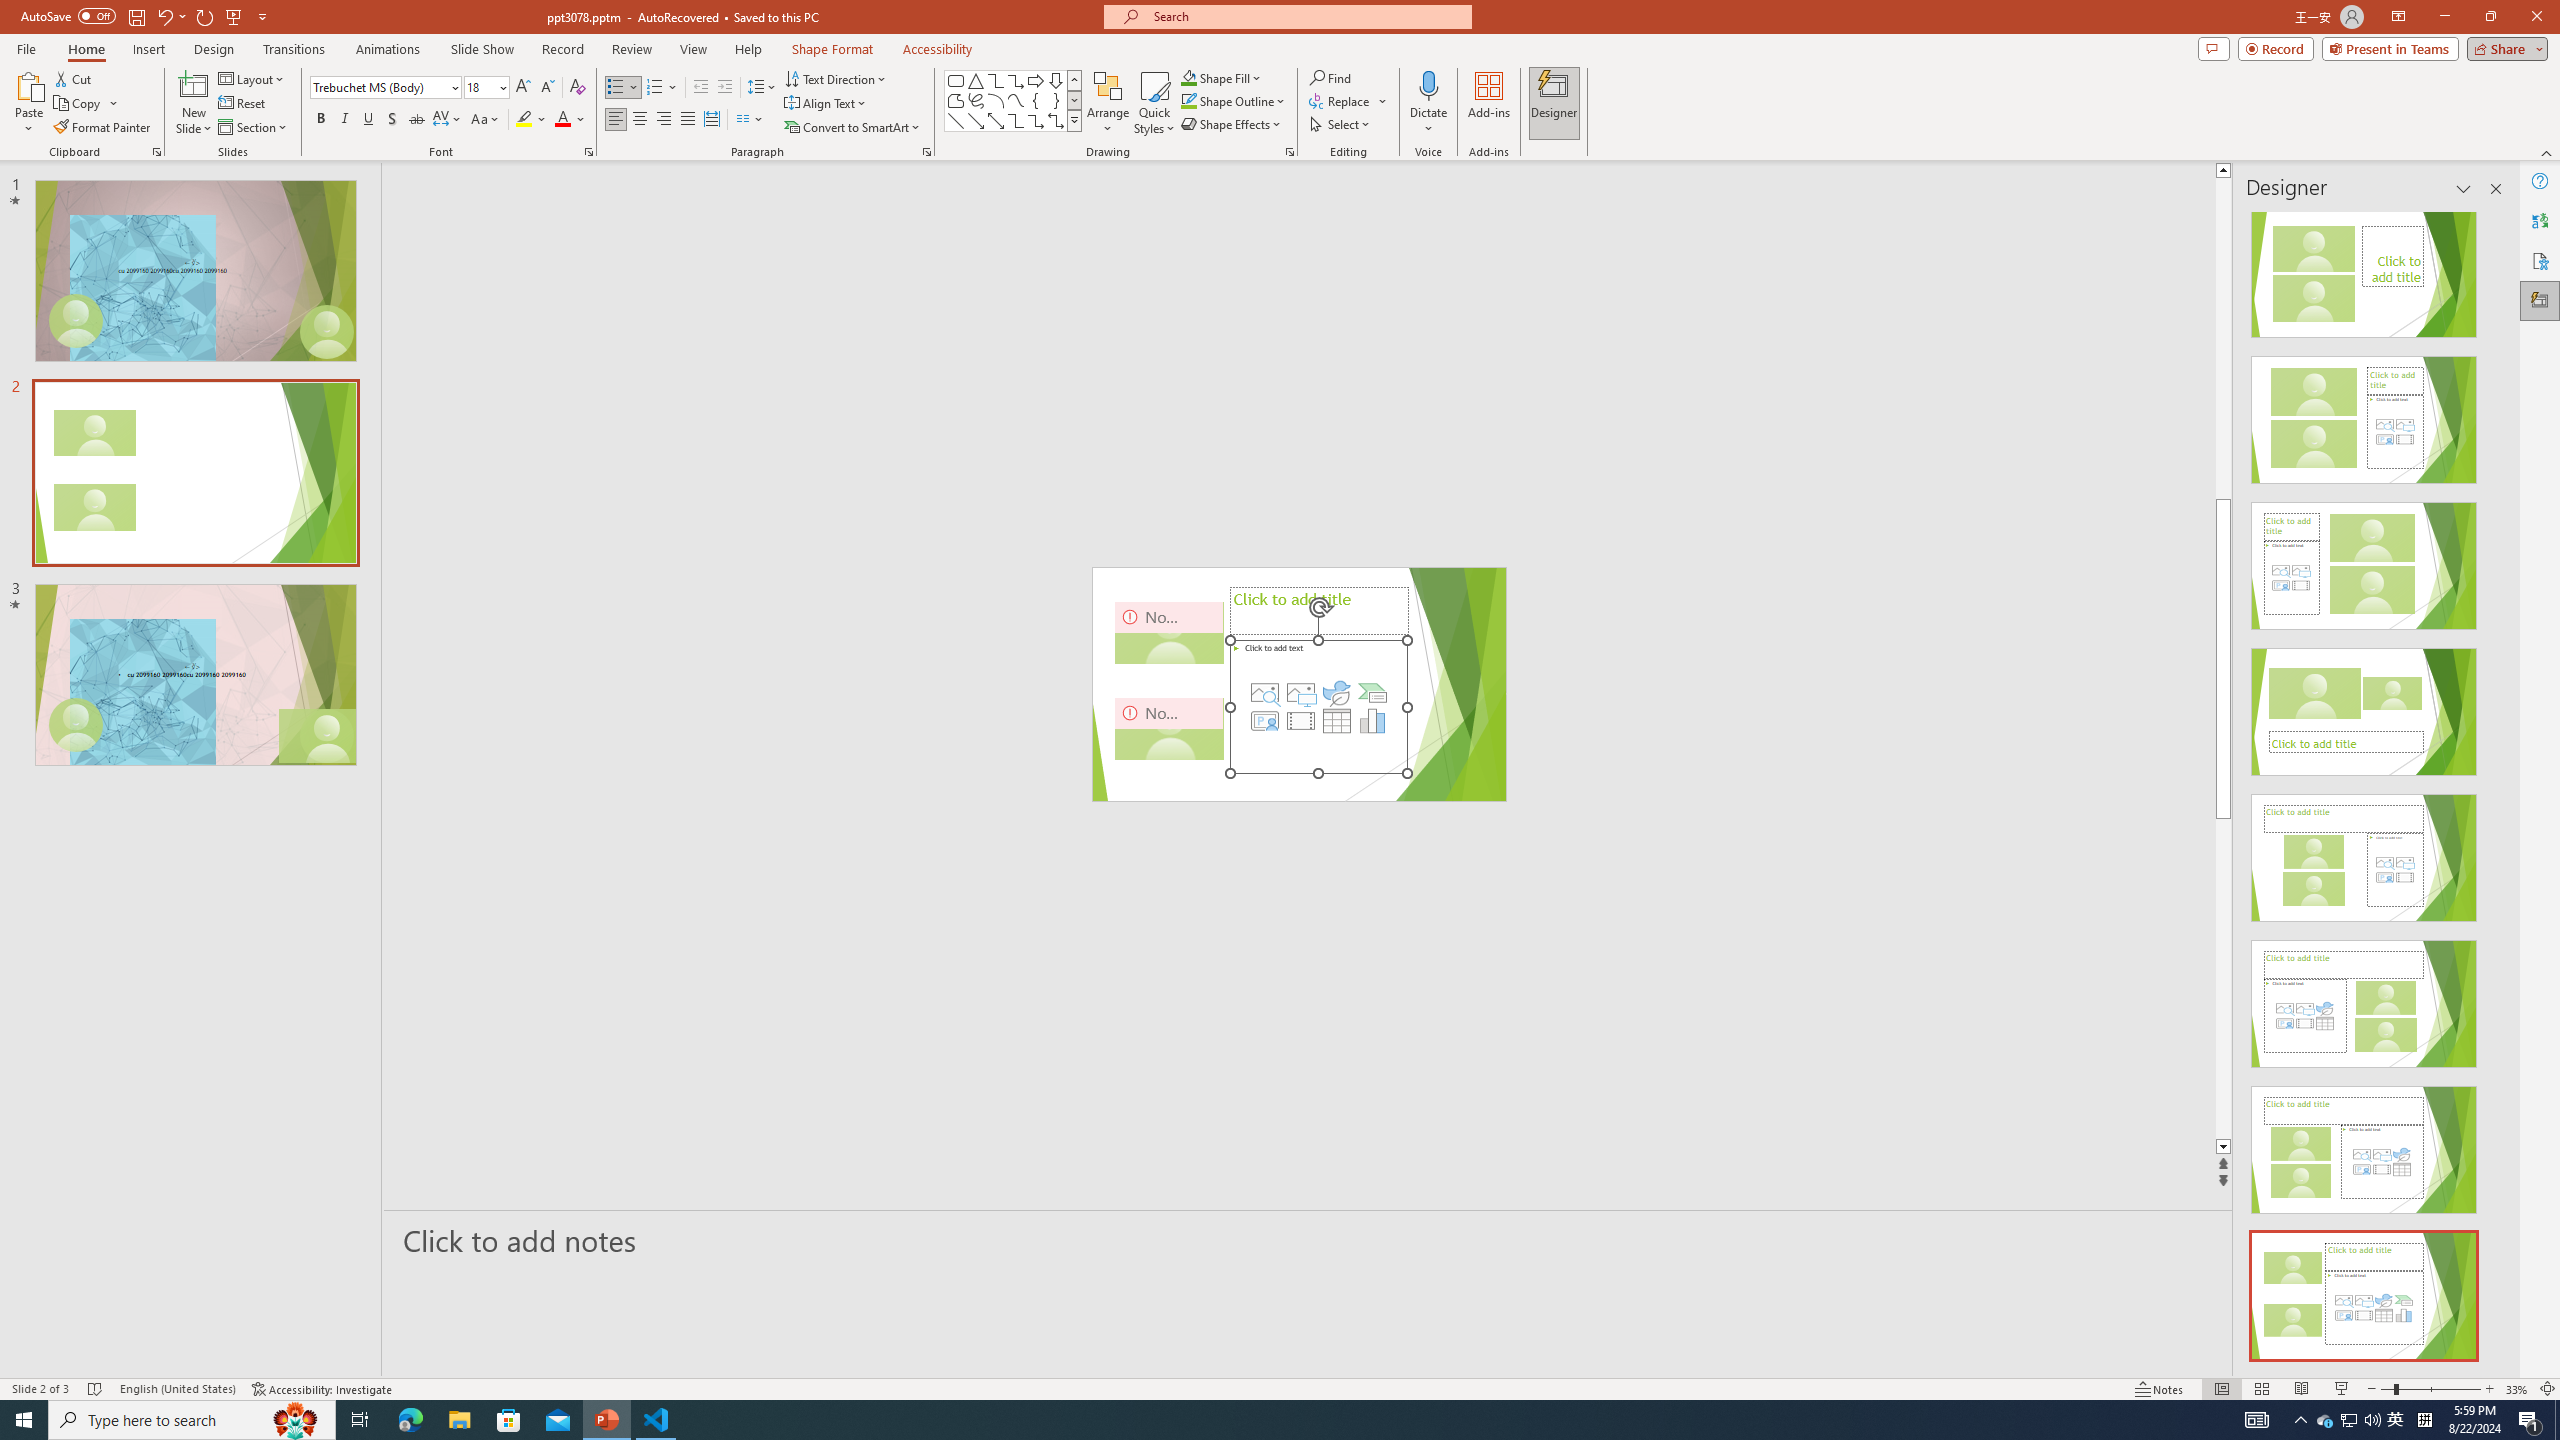 The image size is (2560, 1440). I want to click on Camera 5, No camera detected., so click(1170, 728).